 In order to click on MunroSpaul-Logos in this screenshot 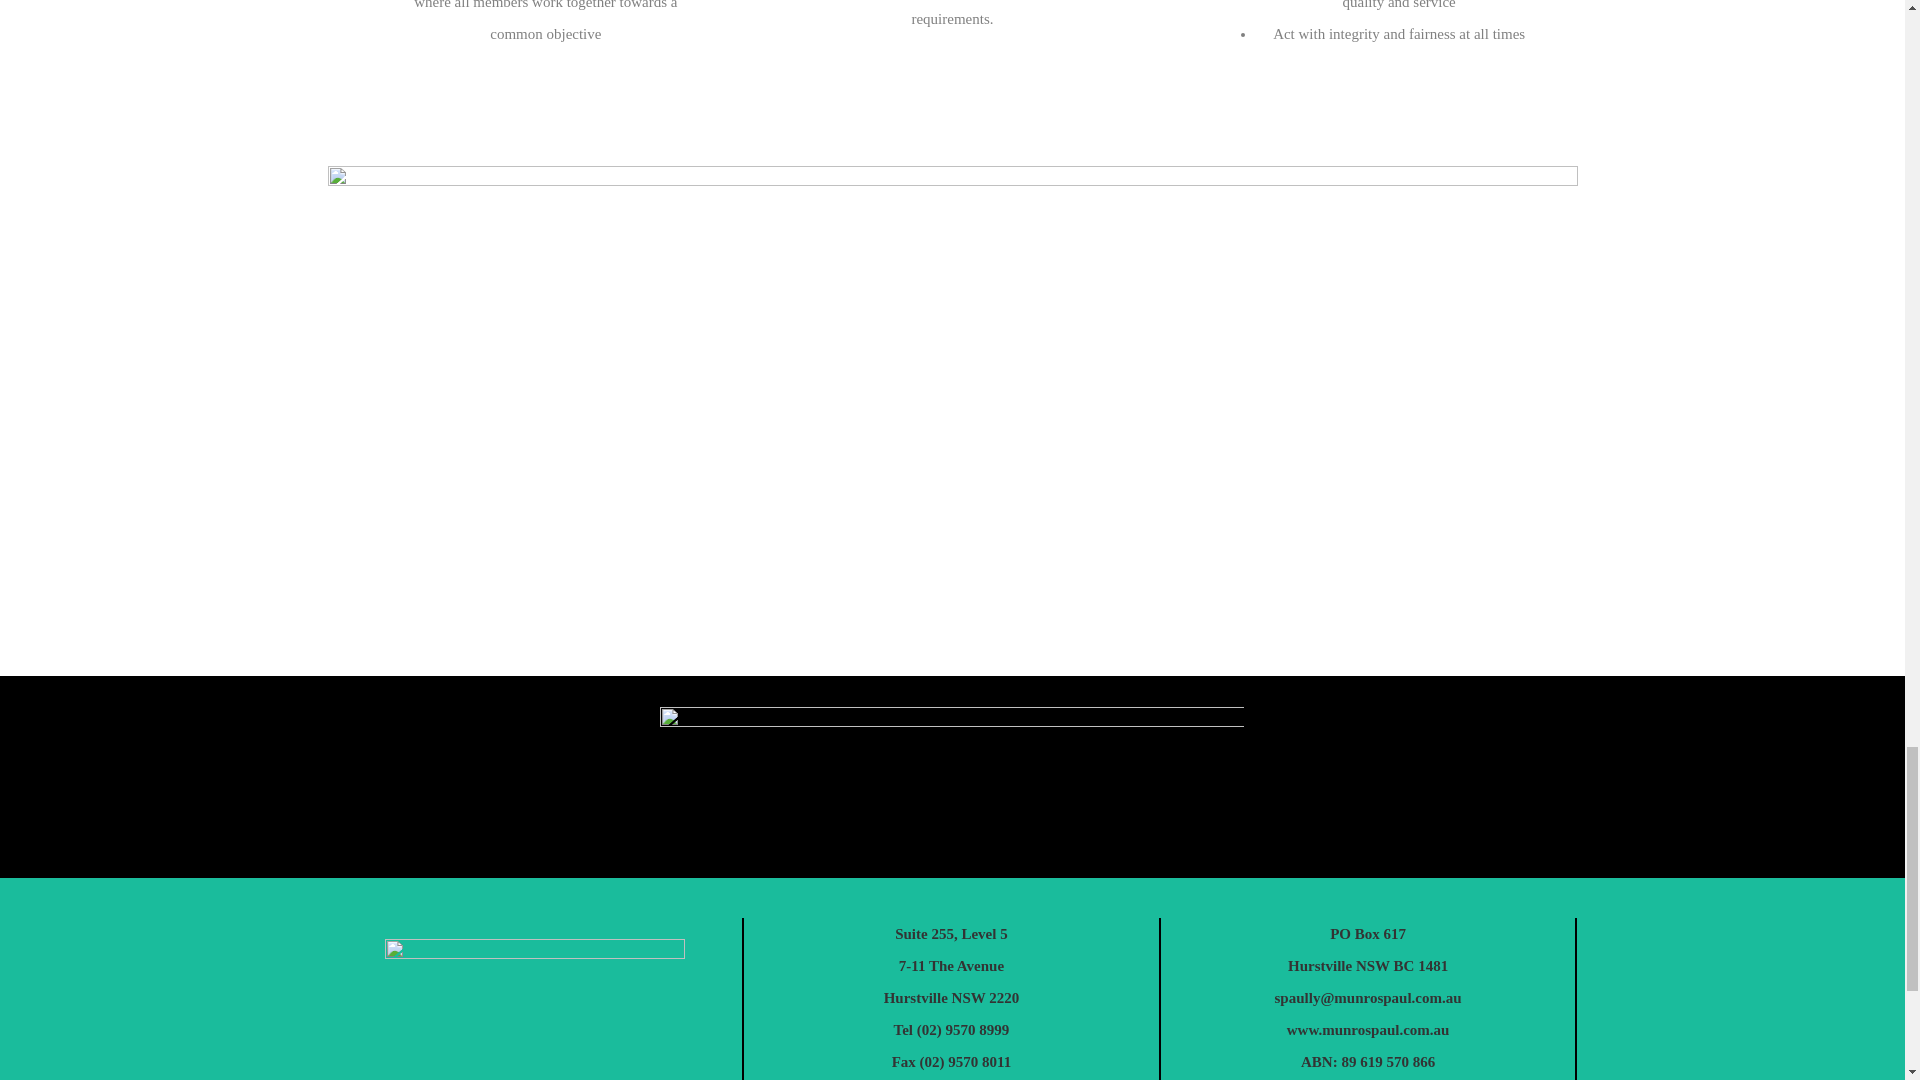, I will do `click(952, 776)`.